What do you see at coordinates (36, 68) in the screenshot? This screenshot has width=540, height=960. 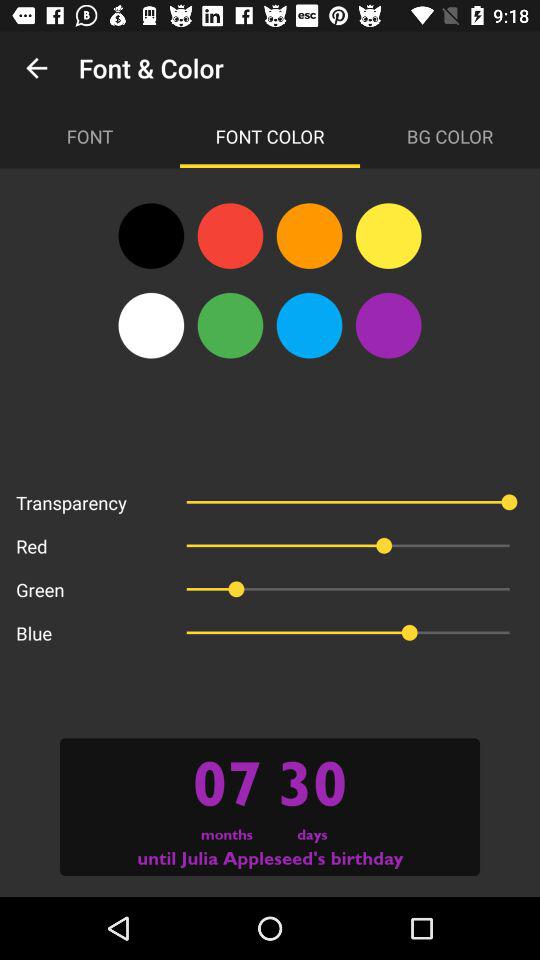 I see `open the item next to the font & color` at bounding box center [36, 68].